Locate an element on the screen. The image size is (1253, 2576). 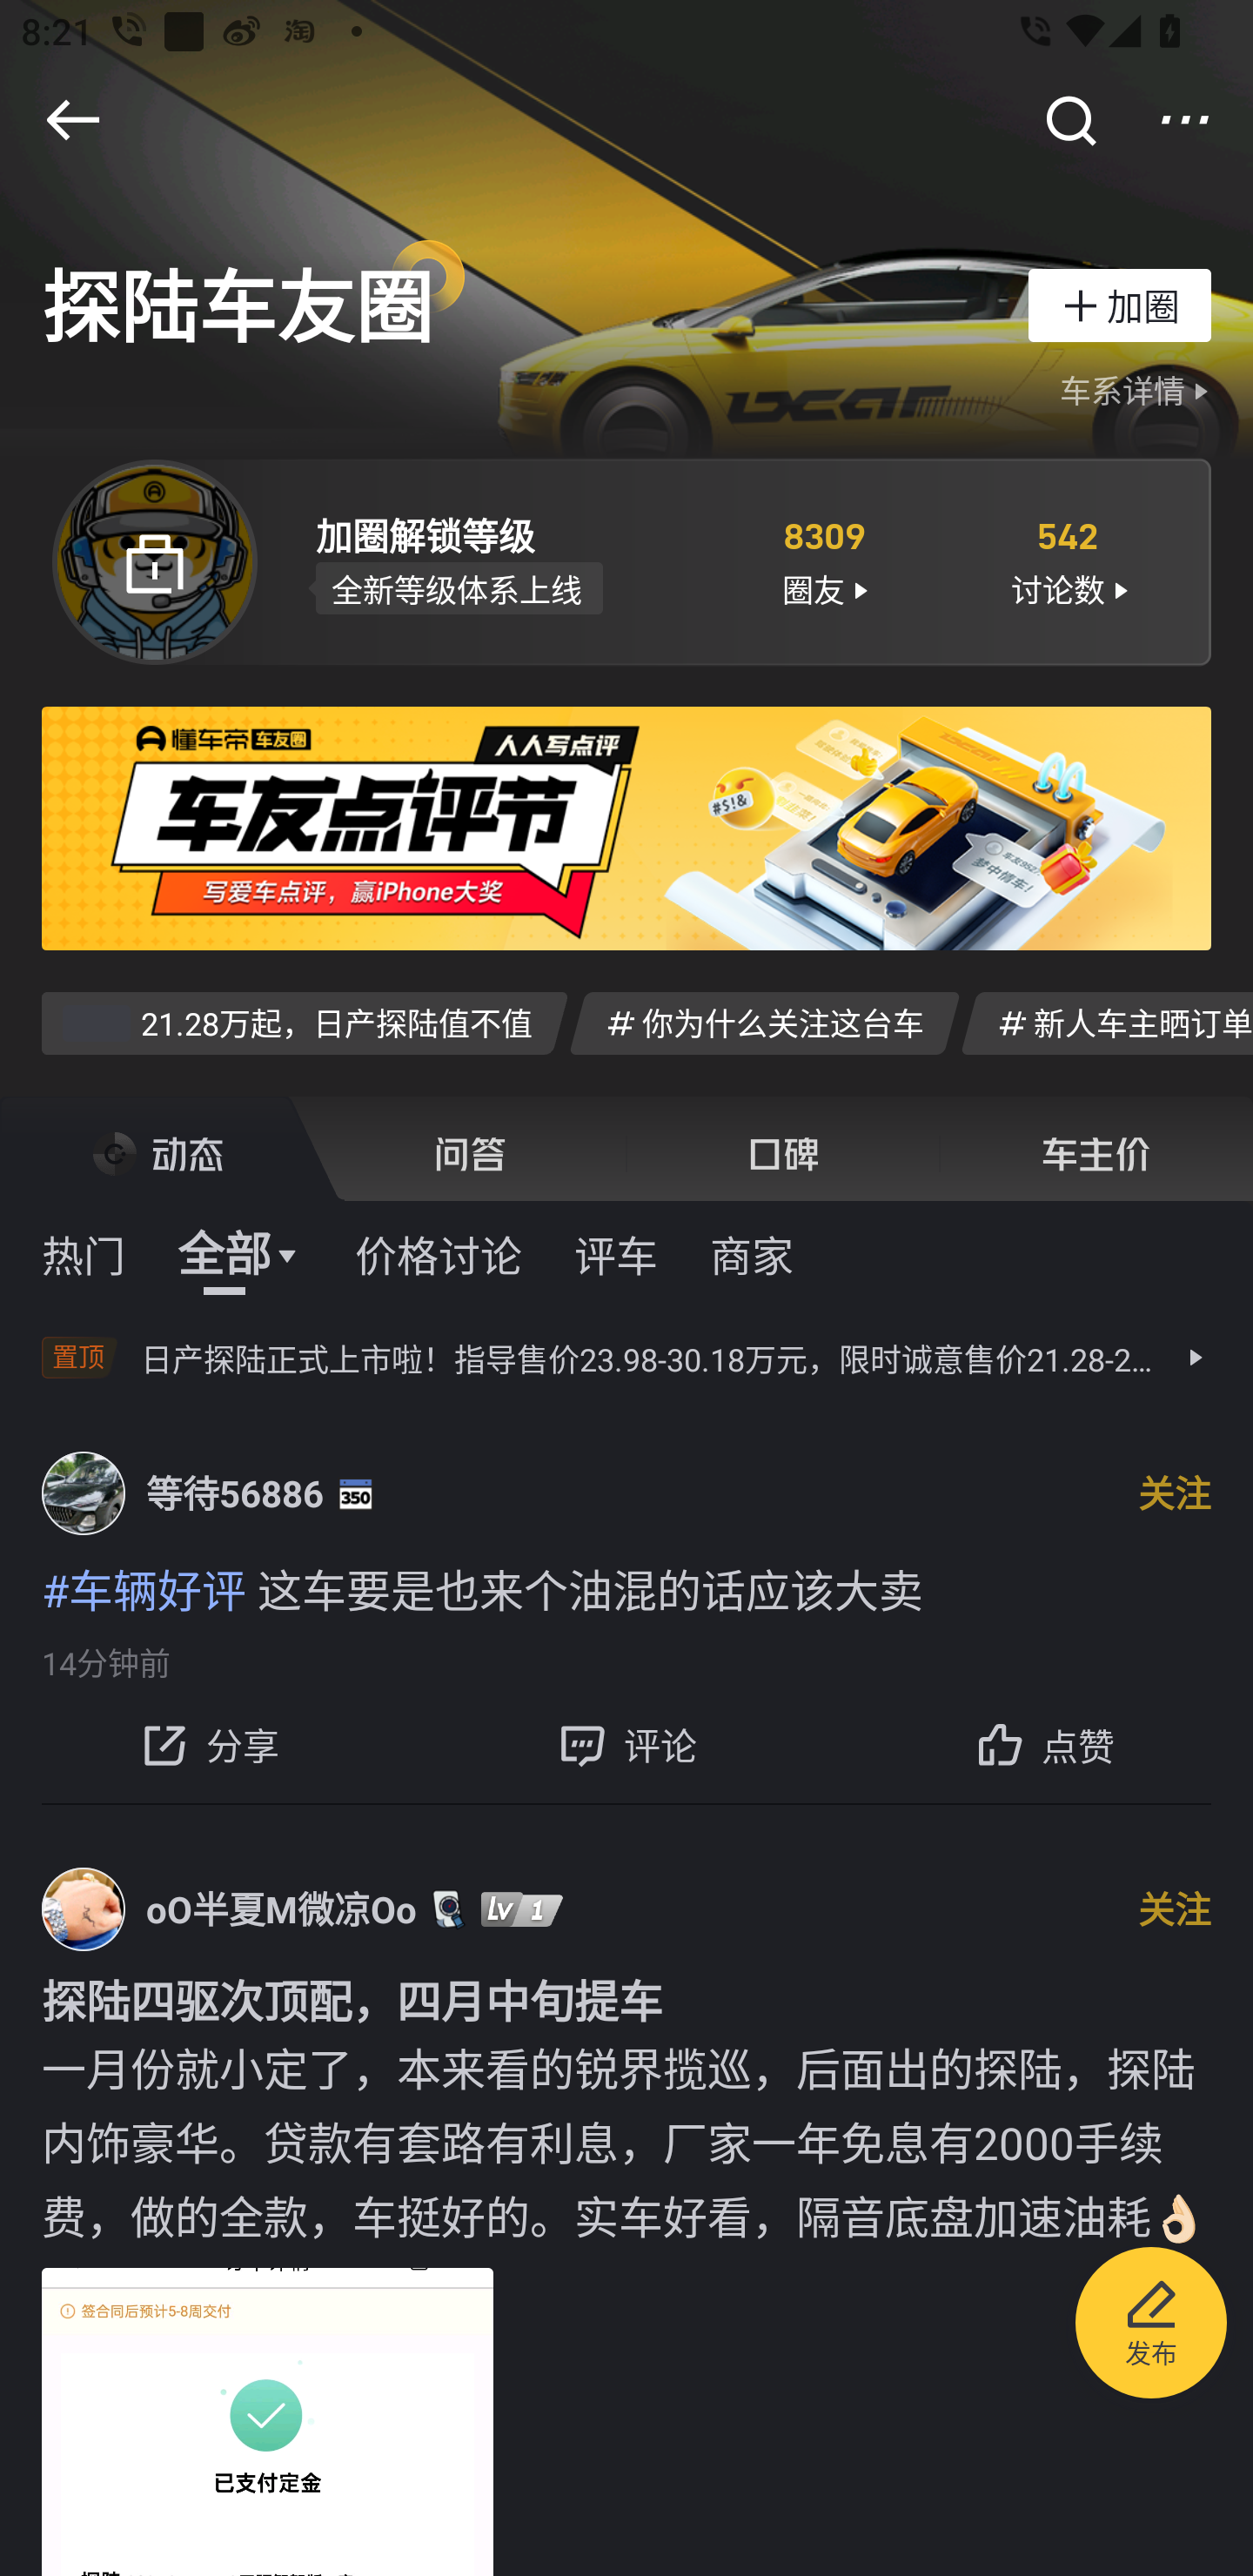
热门 is located at coordinates (84, 1253).